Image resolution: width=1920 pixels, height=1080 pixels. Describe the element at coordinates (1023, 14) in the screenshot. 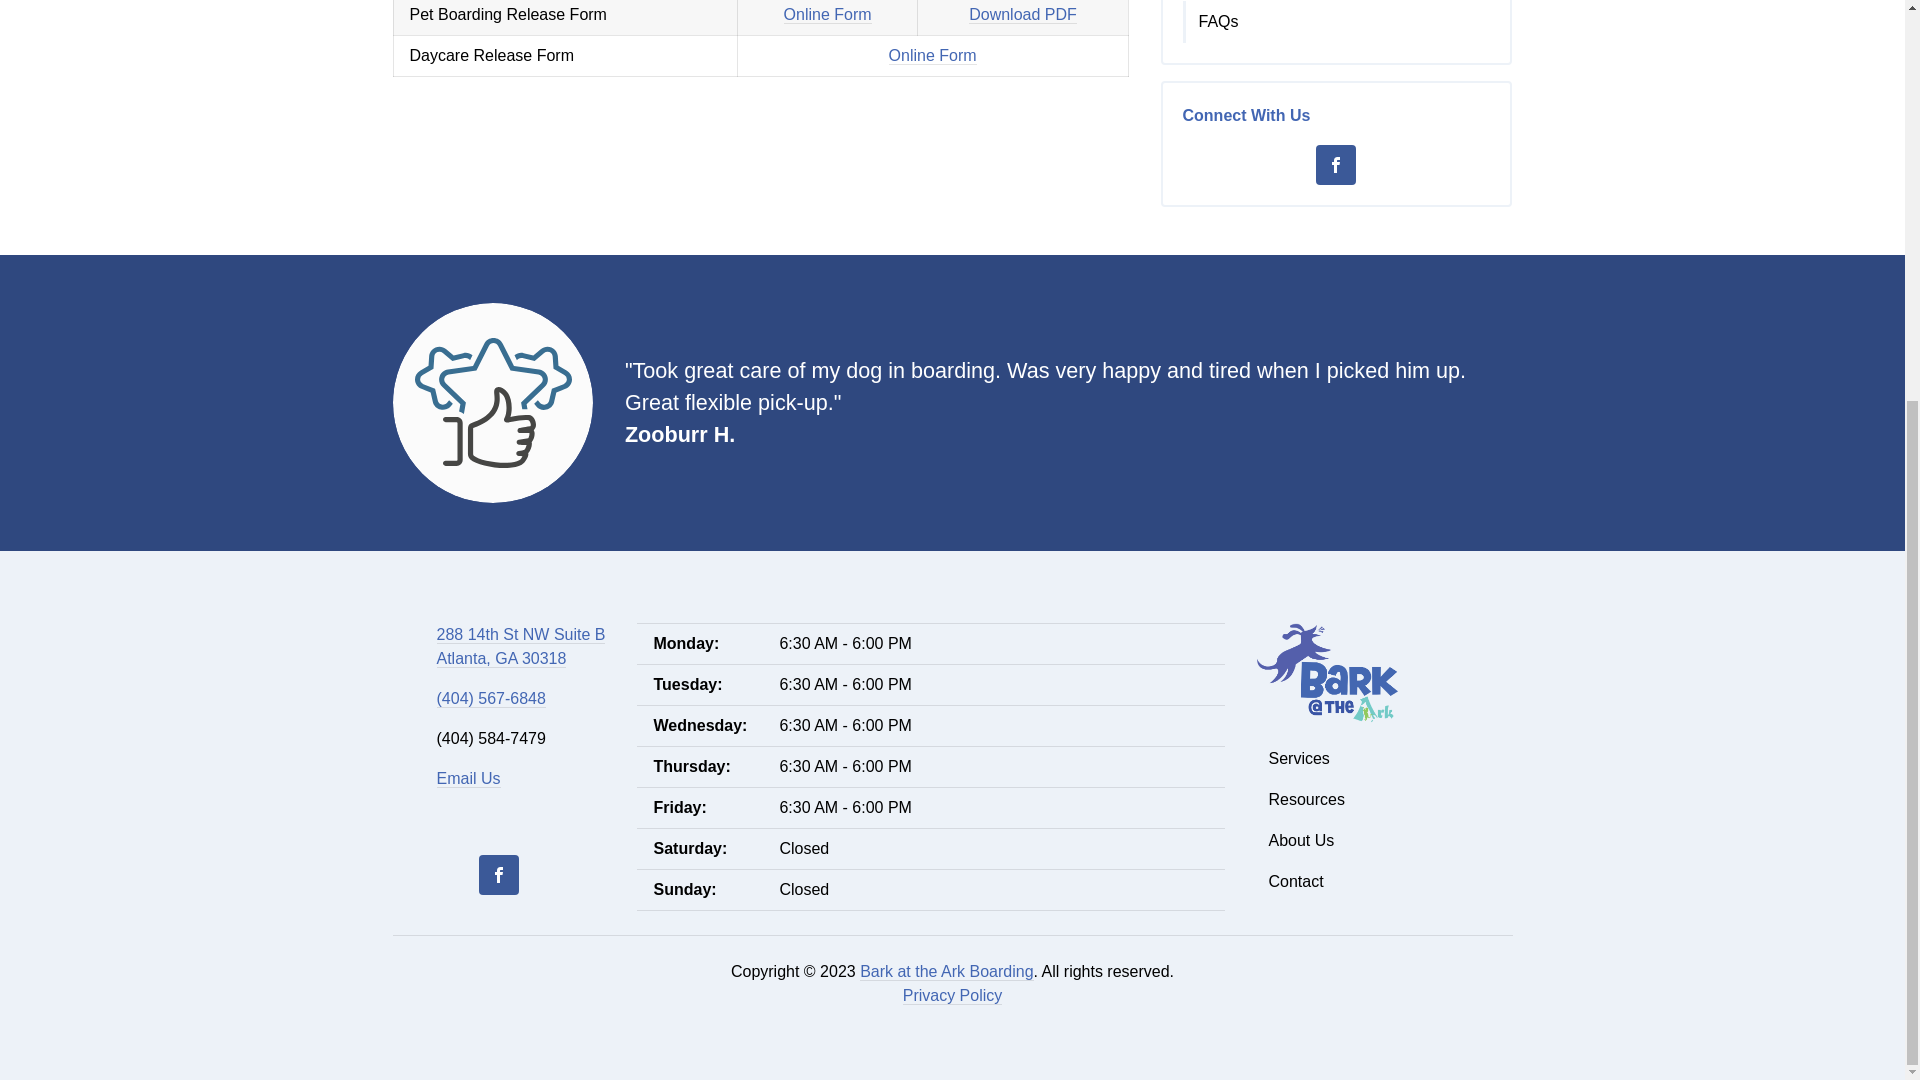

I see `Download PDF` at that location.